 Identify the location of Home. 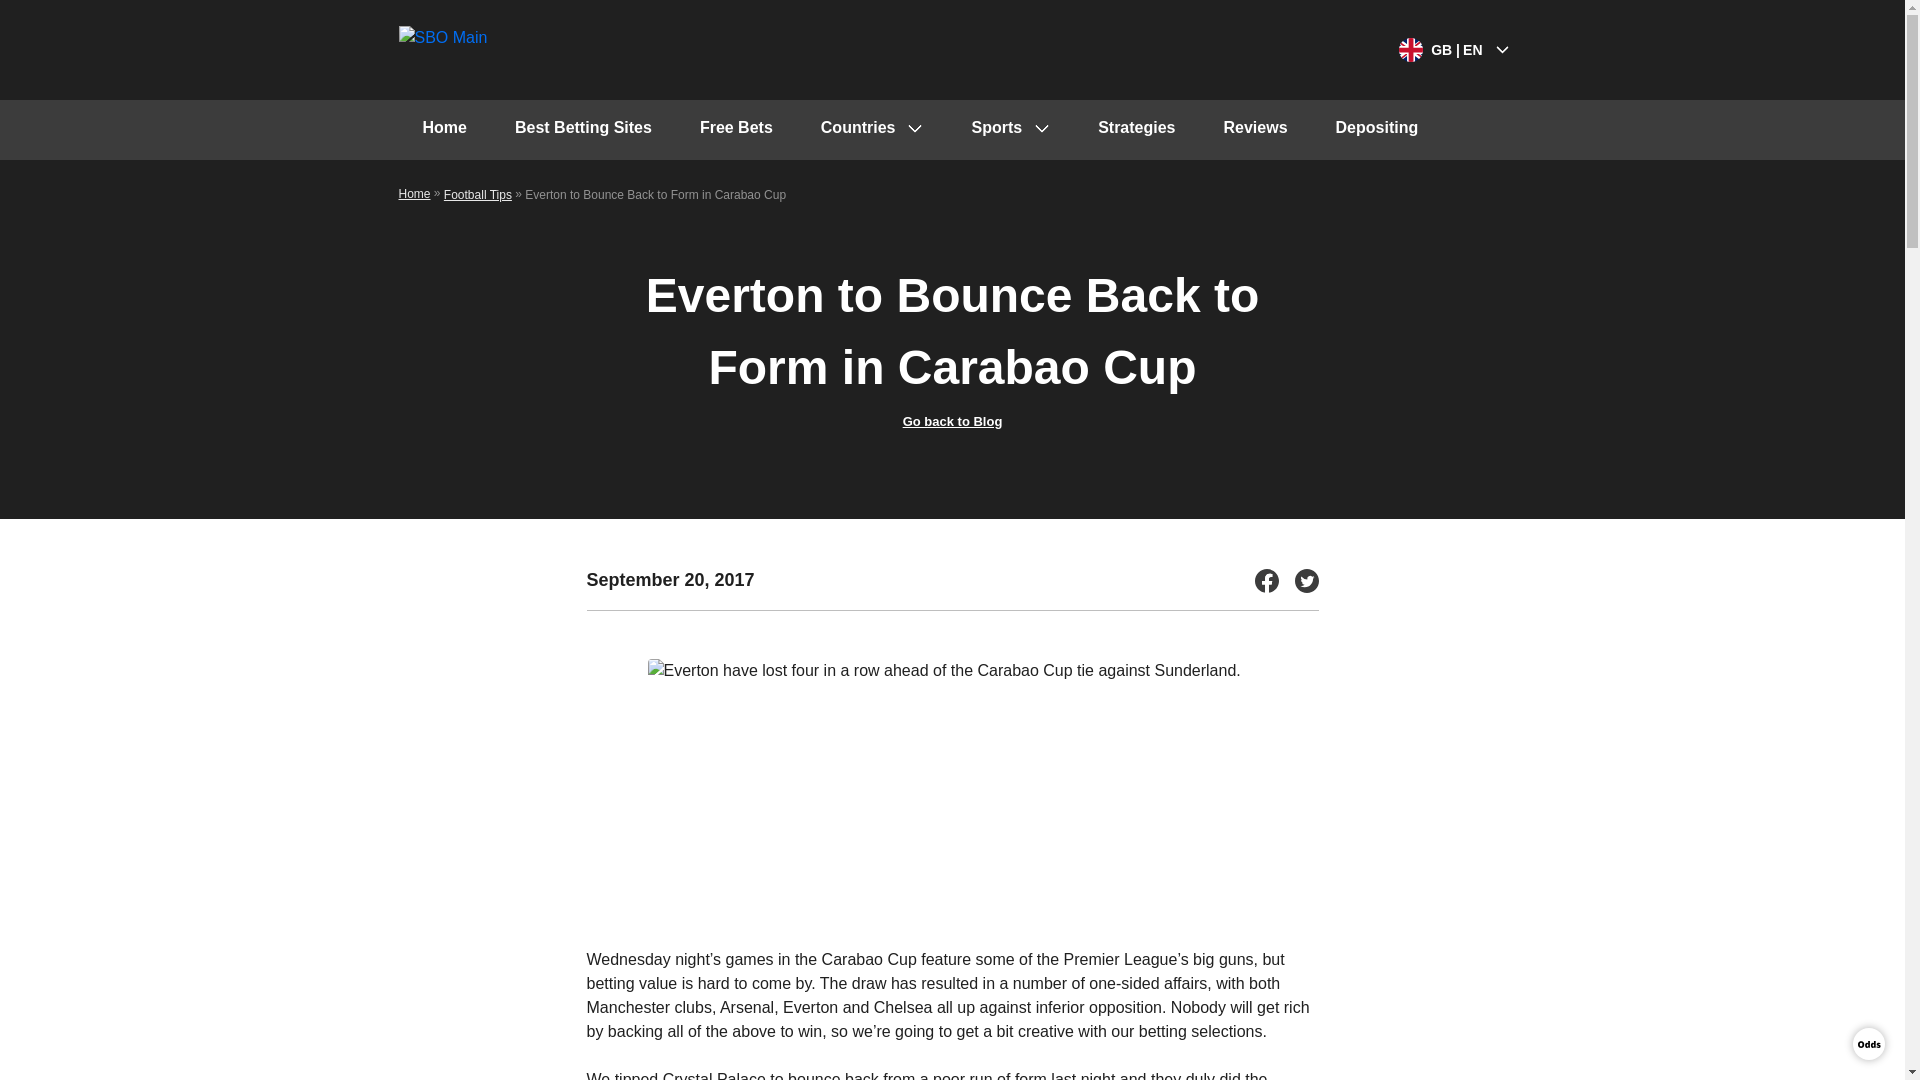
(443, 130).